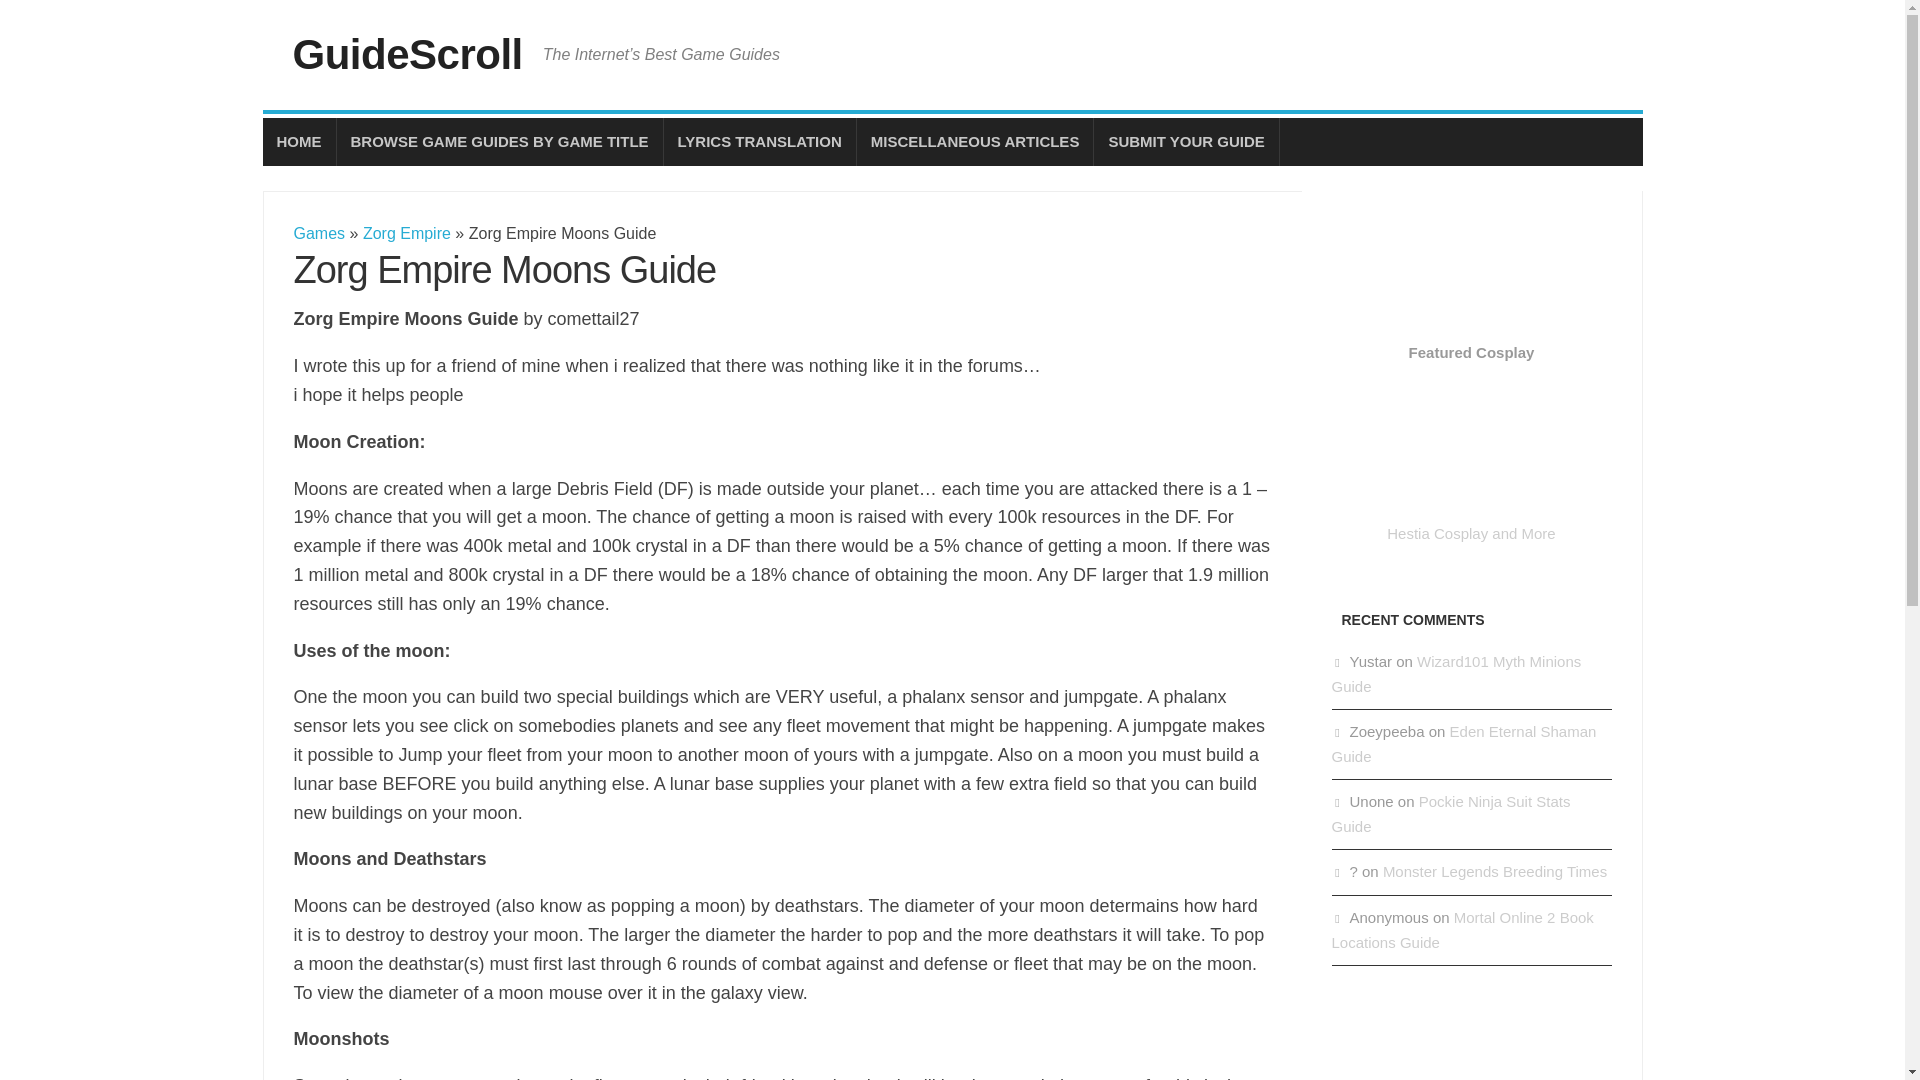  I want to click on Eden Eternal Shaman Guide, so click(1464, 743).